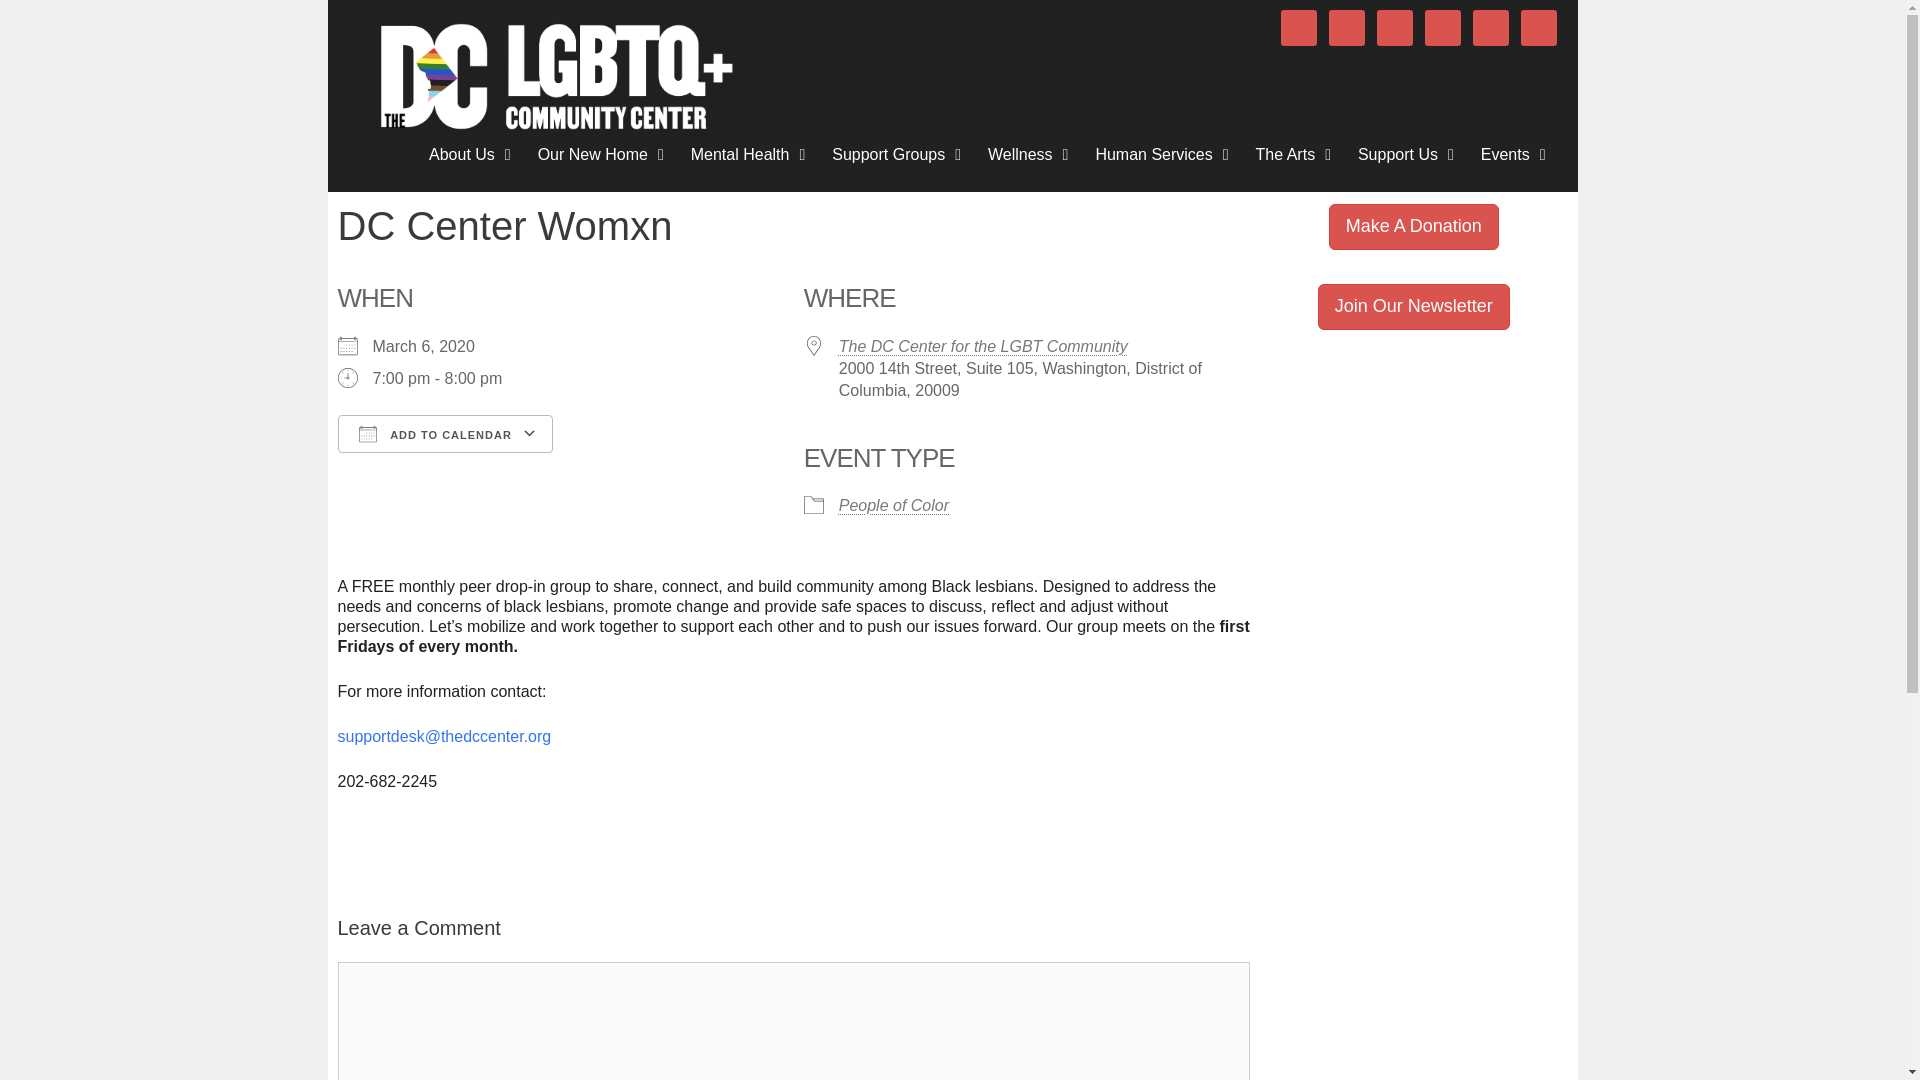  I want to click on Mental Health, so click(752, 154).